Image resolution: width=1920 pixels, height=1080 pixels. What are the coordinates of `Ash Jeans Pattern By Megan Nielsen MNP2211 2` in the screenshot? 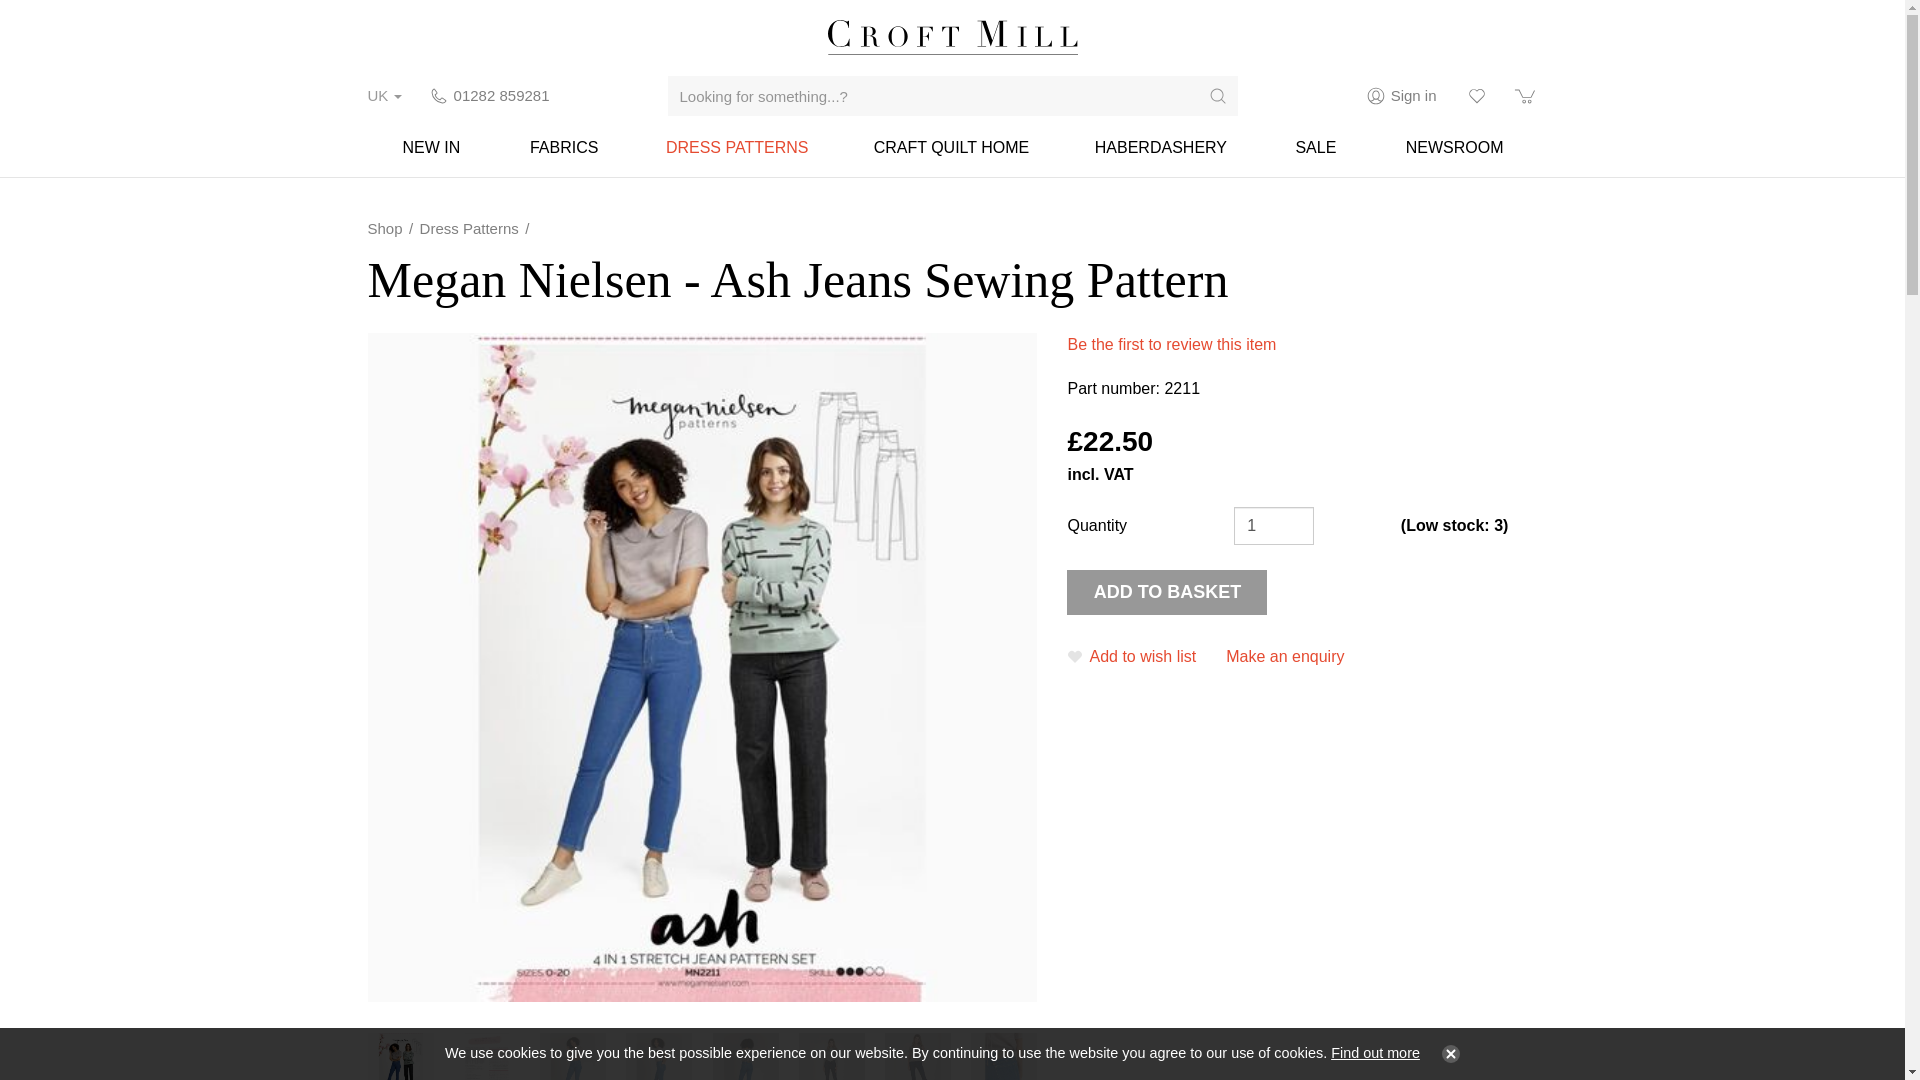 It's located at (659, 1050).